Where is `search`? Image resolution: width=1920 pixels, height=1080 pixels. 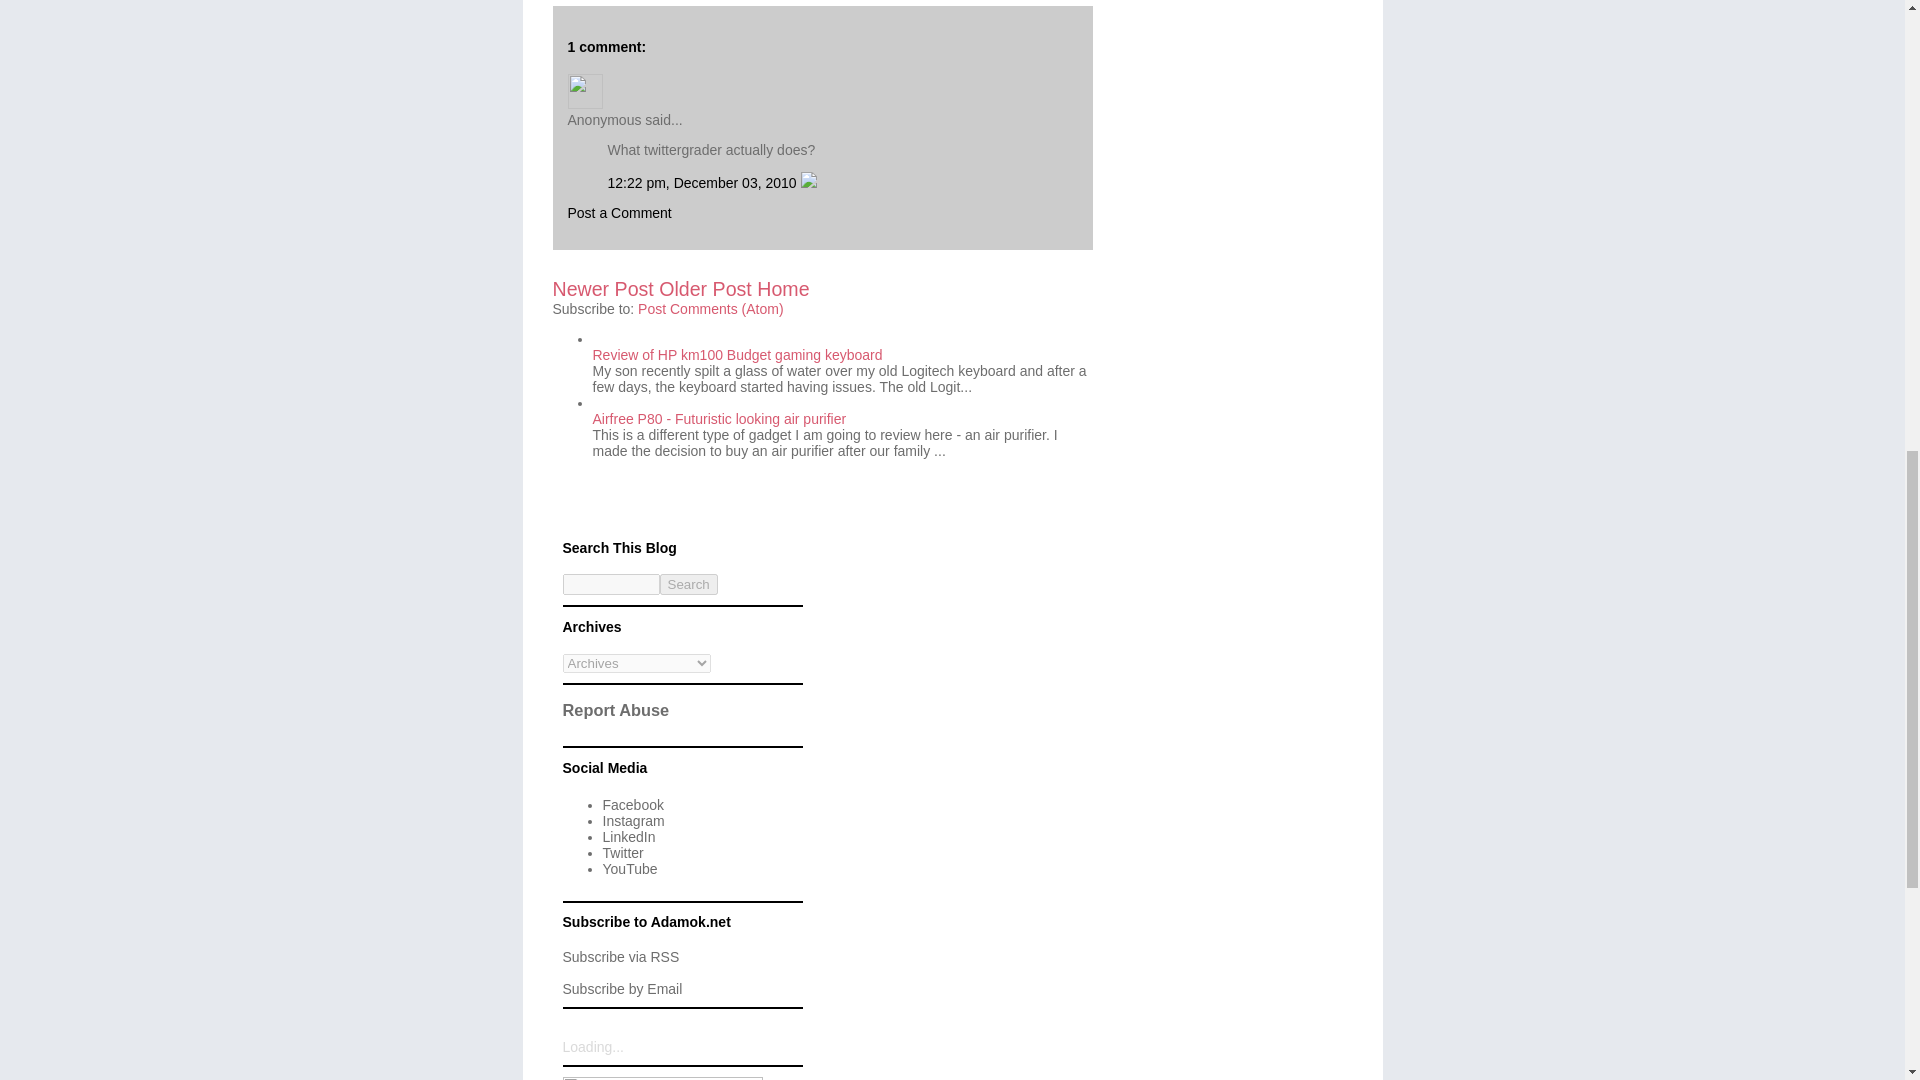
search is located at coordinates (610, 584).